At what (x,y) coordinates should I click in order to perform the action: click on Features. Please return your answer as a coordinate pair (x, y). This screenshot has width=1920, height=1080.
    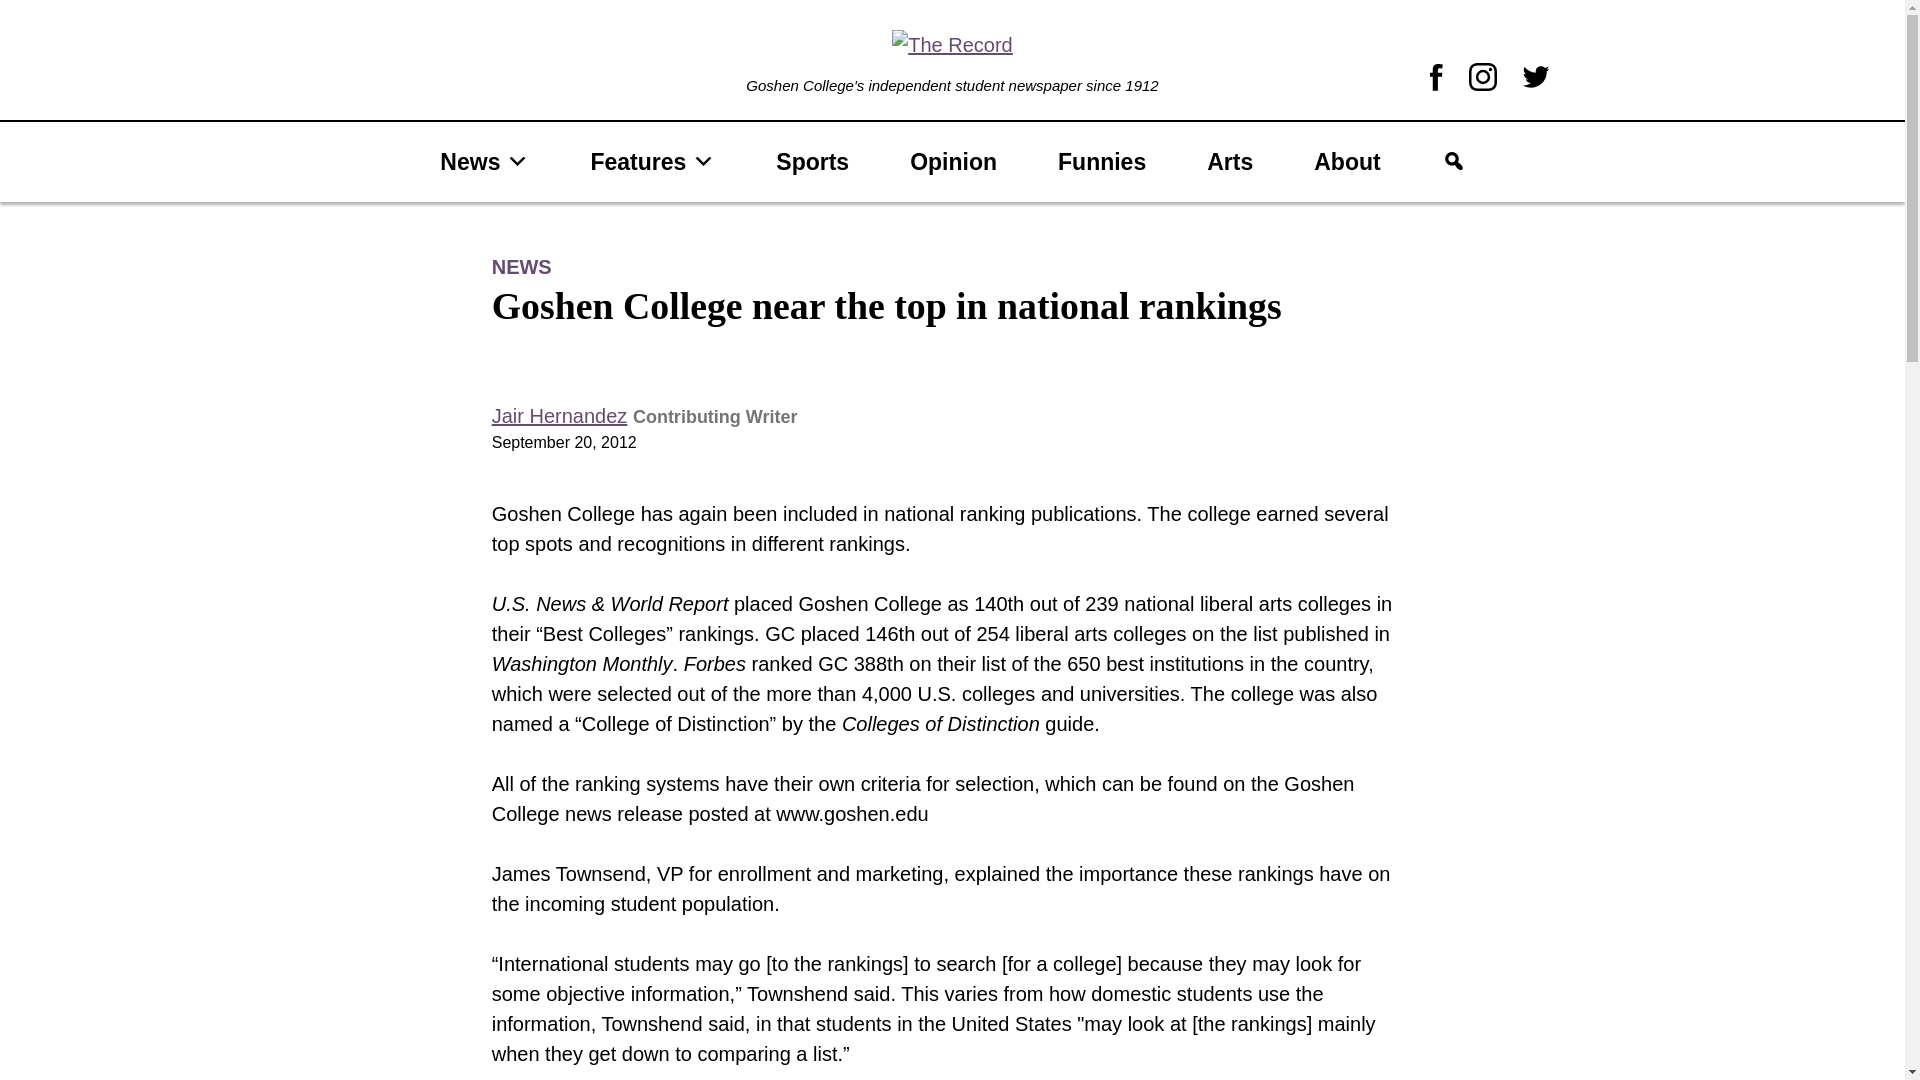
    Looking at the image, I should click on (652, 162).